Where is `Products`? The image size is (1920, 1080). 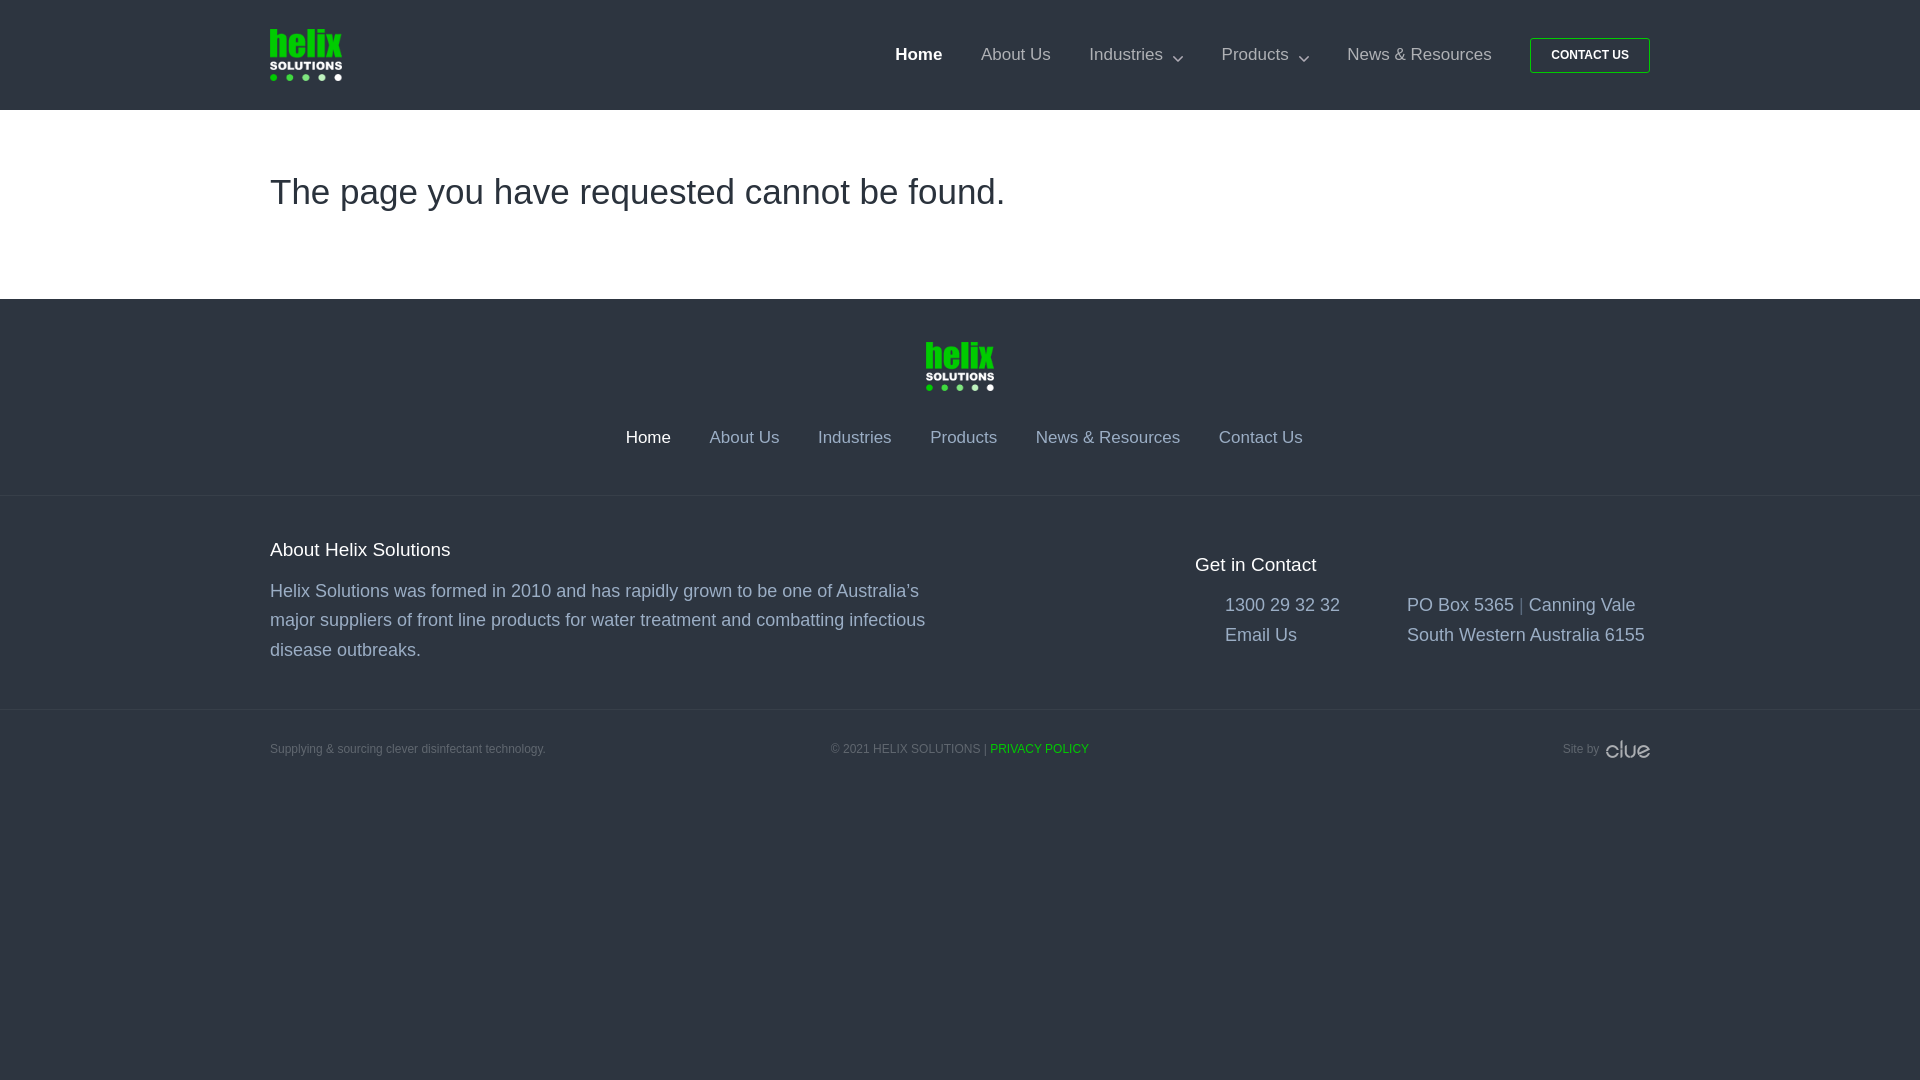
Products is located at coordinates (1266, 55).